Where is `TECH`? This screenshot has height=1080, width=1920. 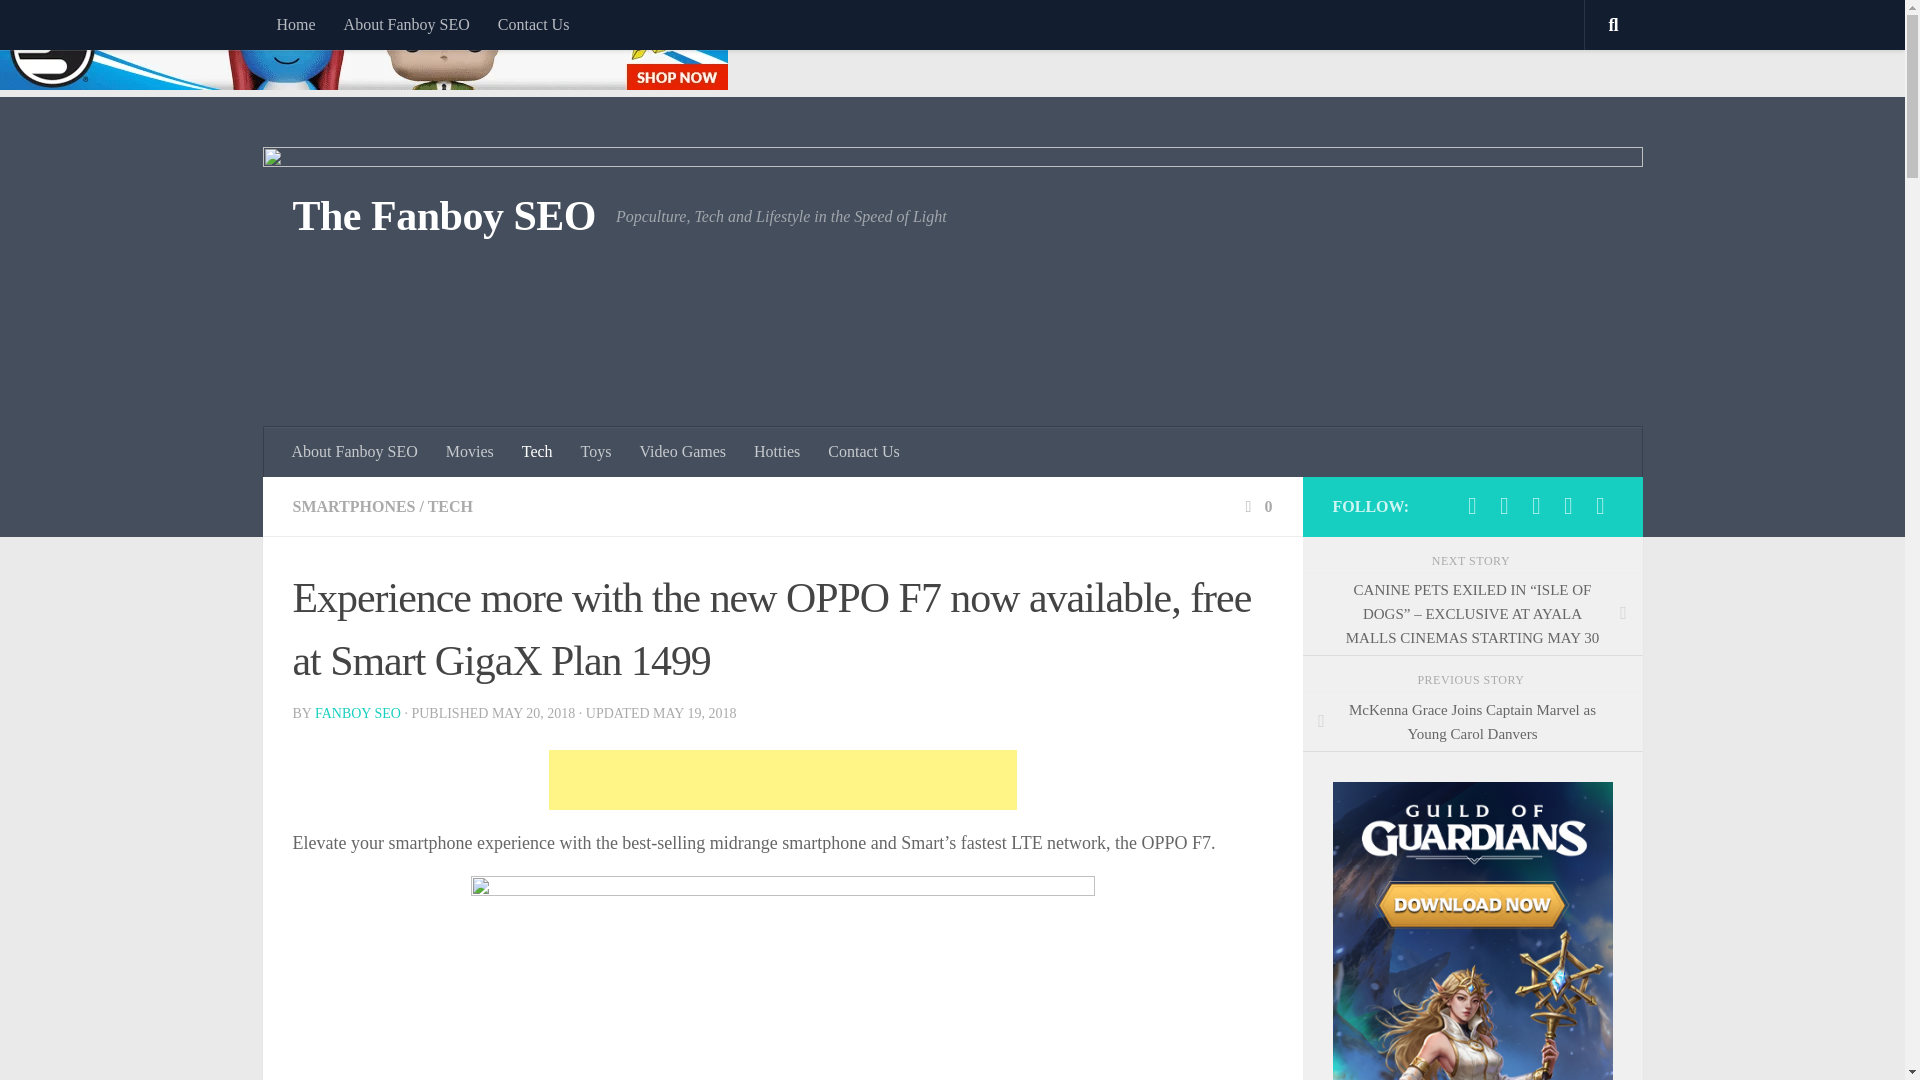 TECH is located at coordinates (450, 506).